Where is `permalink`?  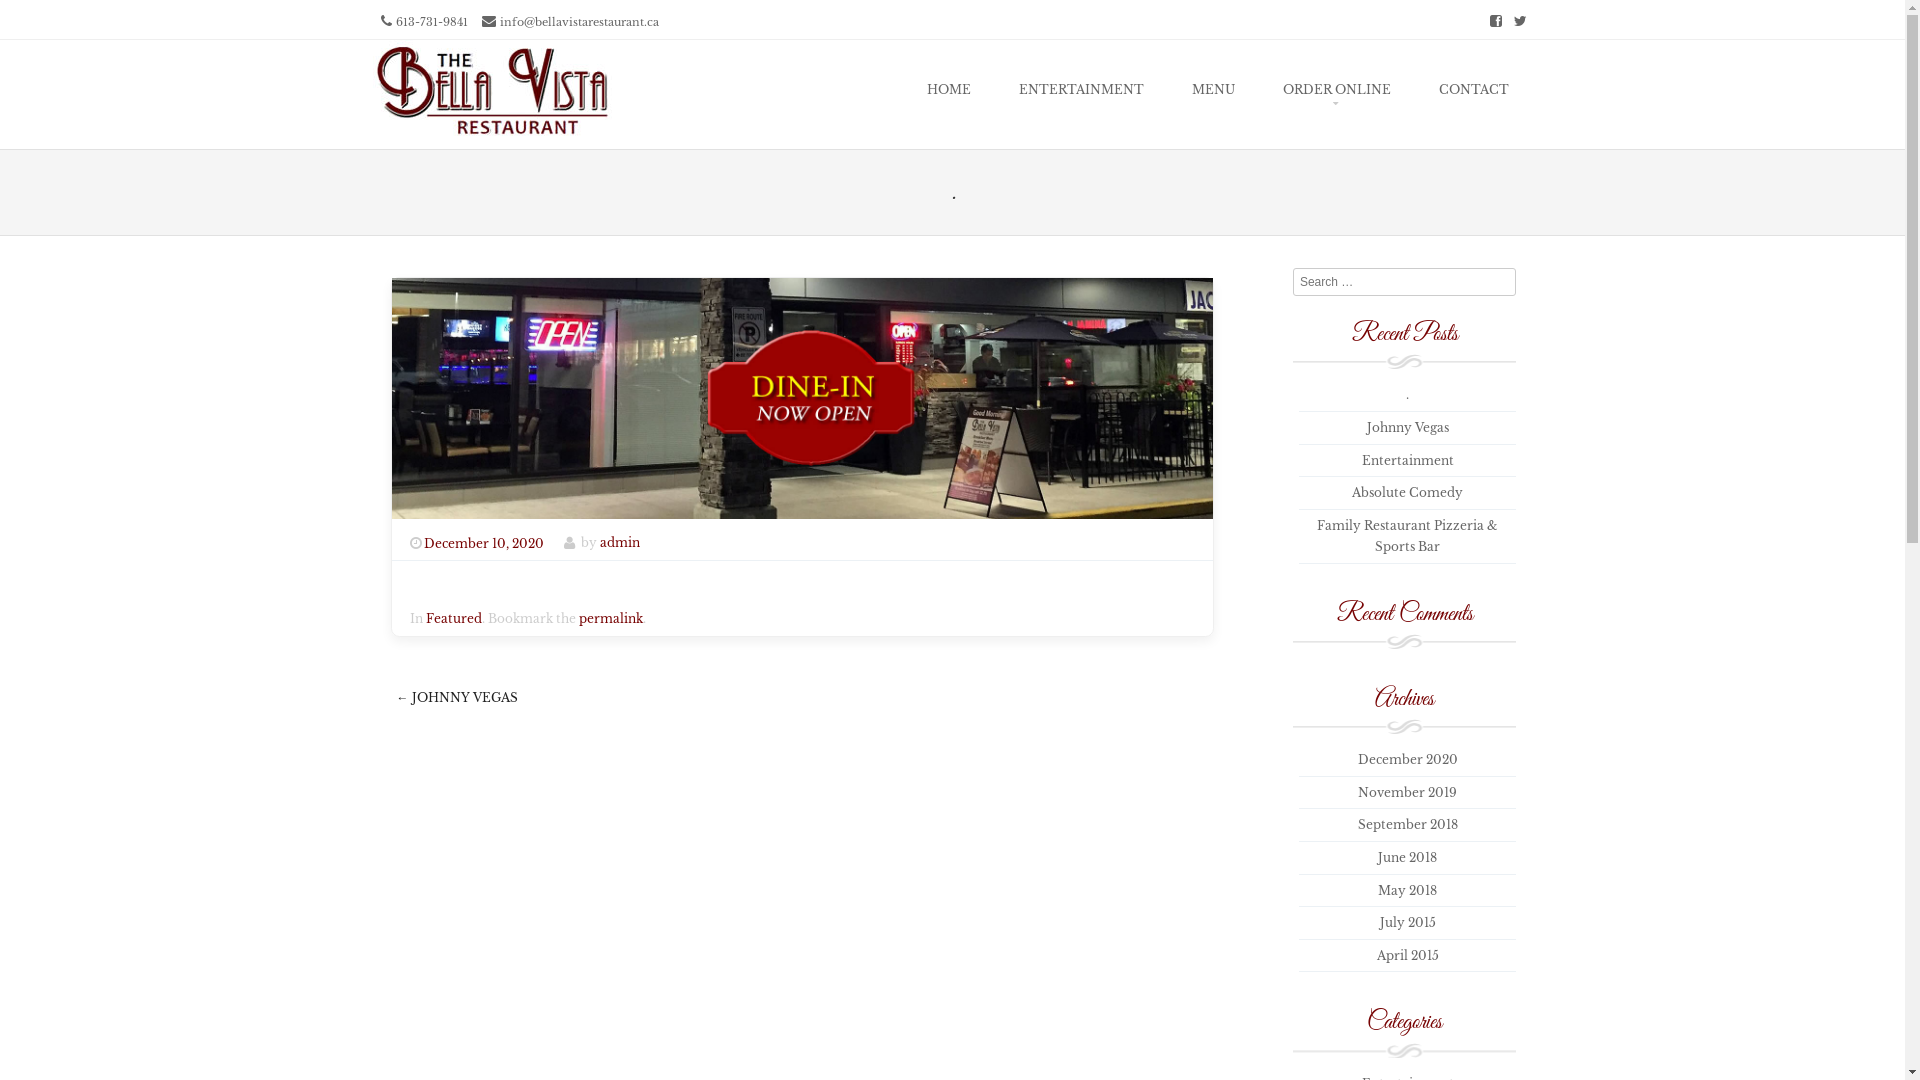 permalink is located at coordinates (610, 618).